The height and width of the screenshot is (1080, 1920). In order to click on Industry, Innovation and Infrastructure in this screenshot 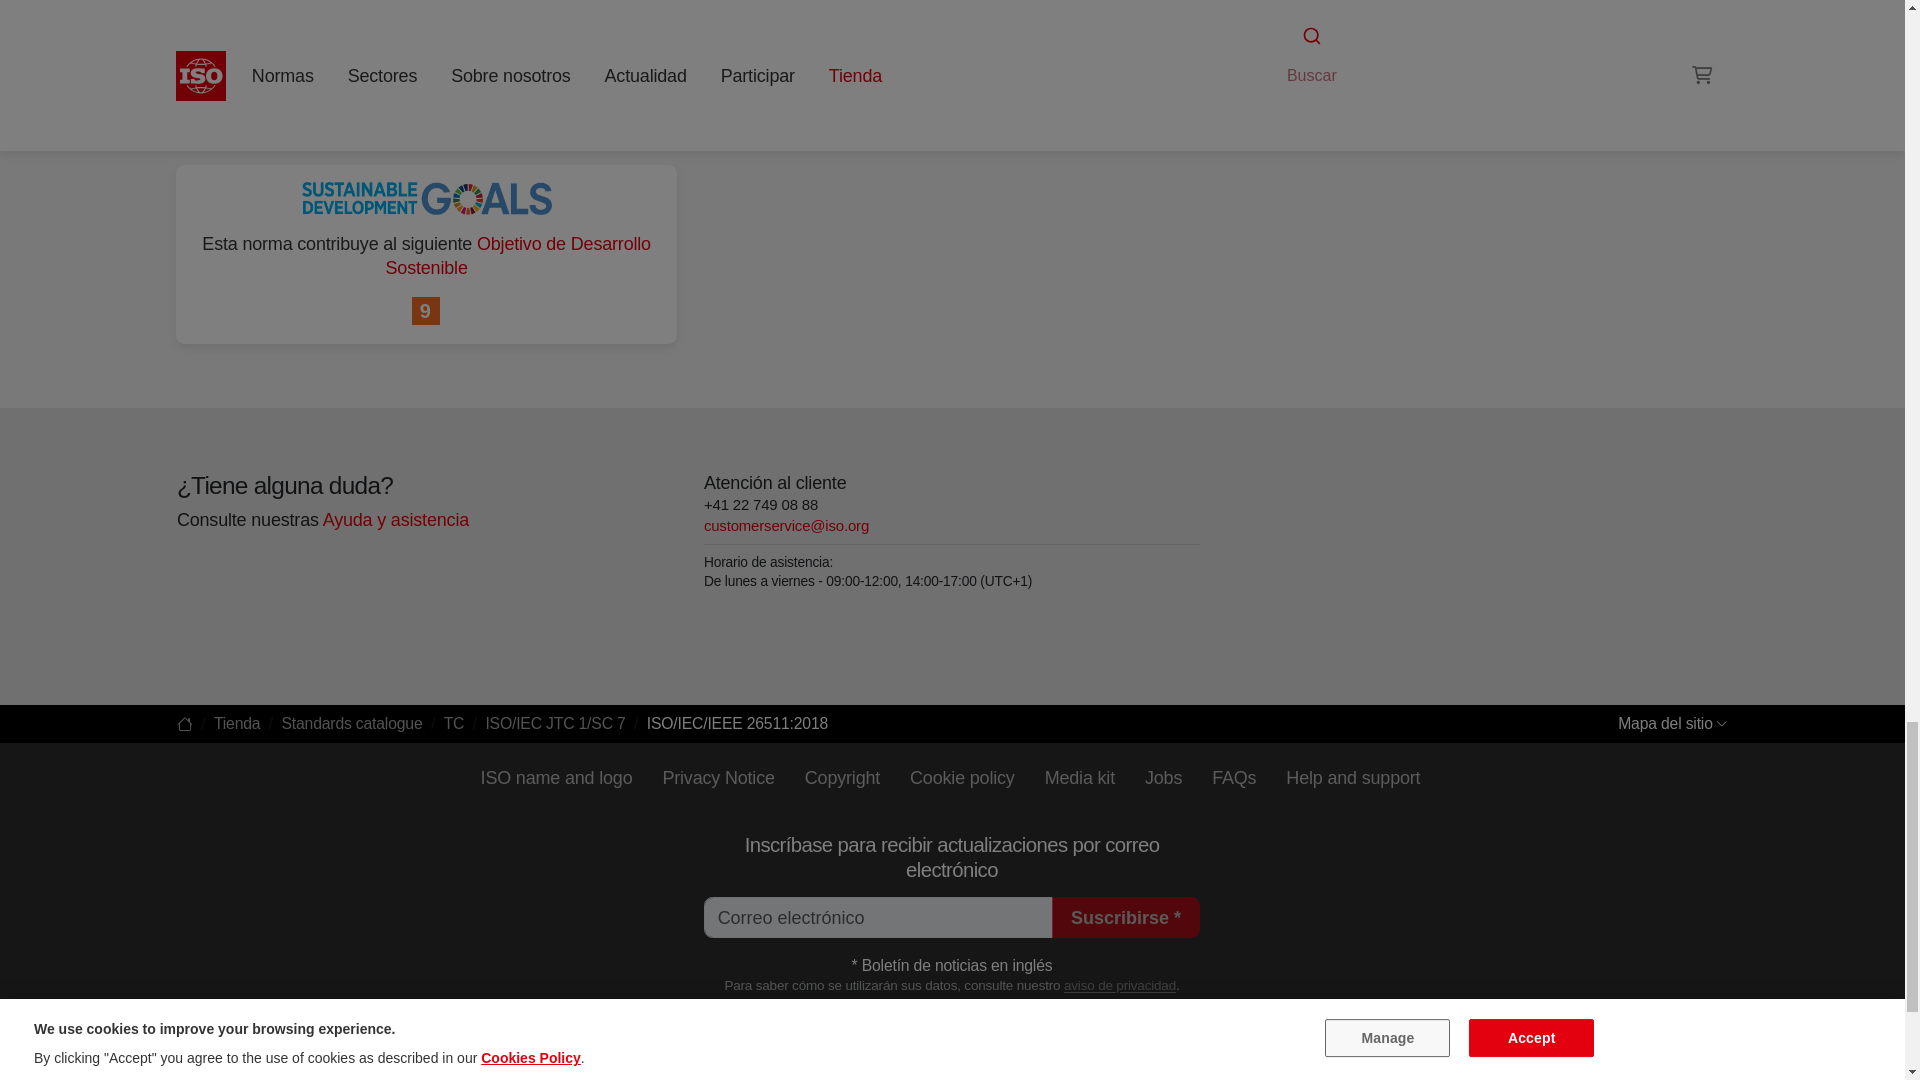, I will do `click(426, 312)`.